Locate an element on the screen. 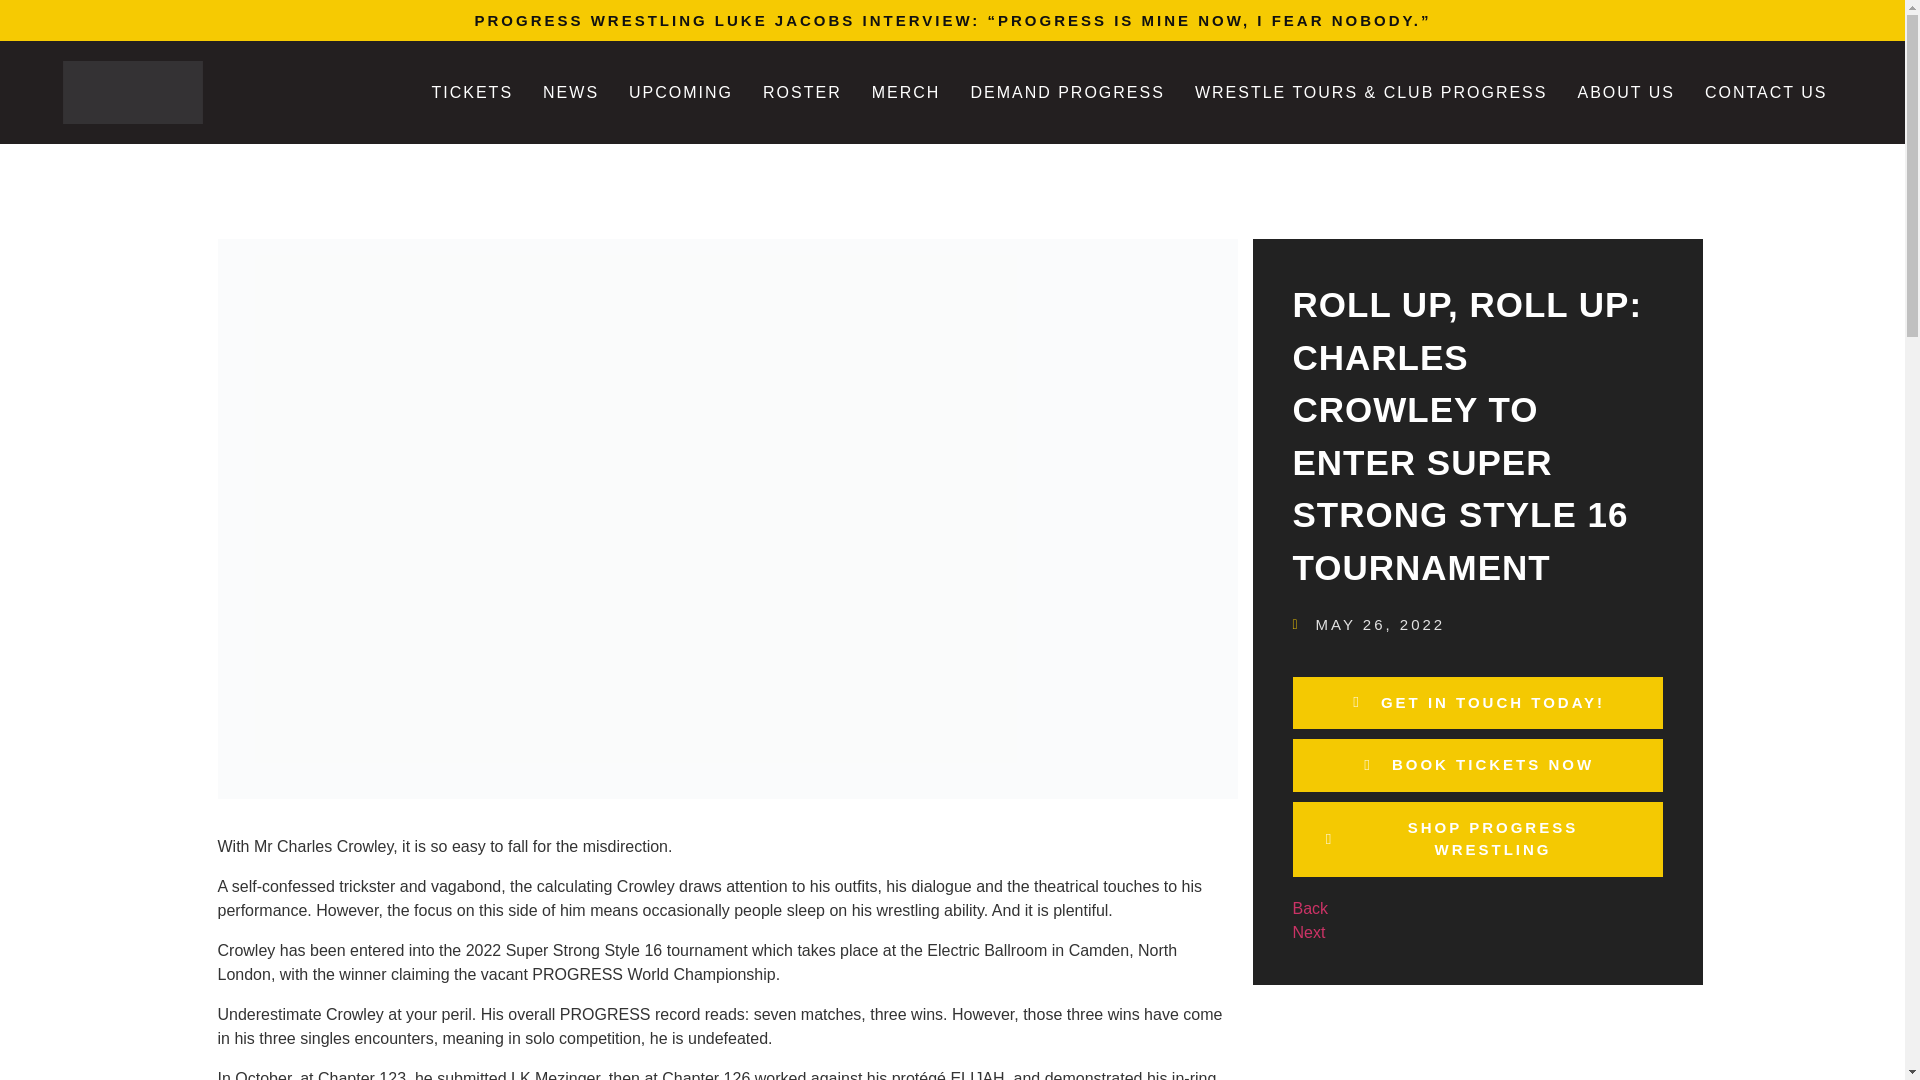 The height and width of the screenshot is (1080, 1920). GET IN TOUCH TODAY! is located at coordinates (1477, 704).